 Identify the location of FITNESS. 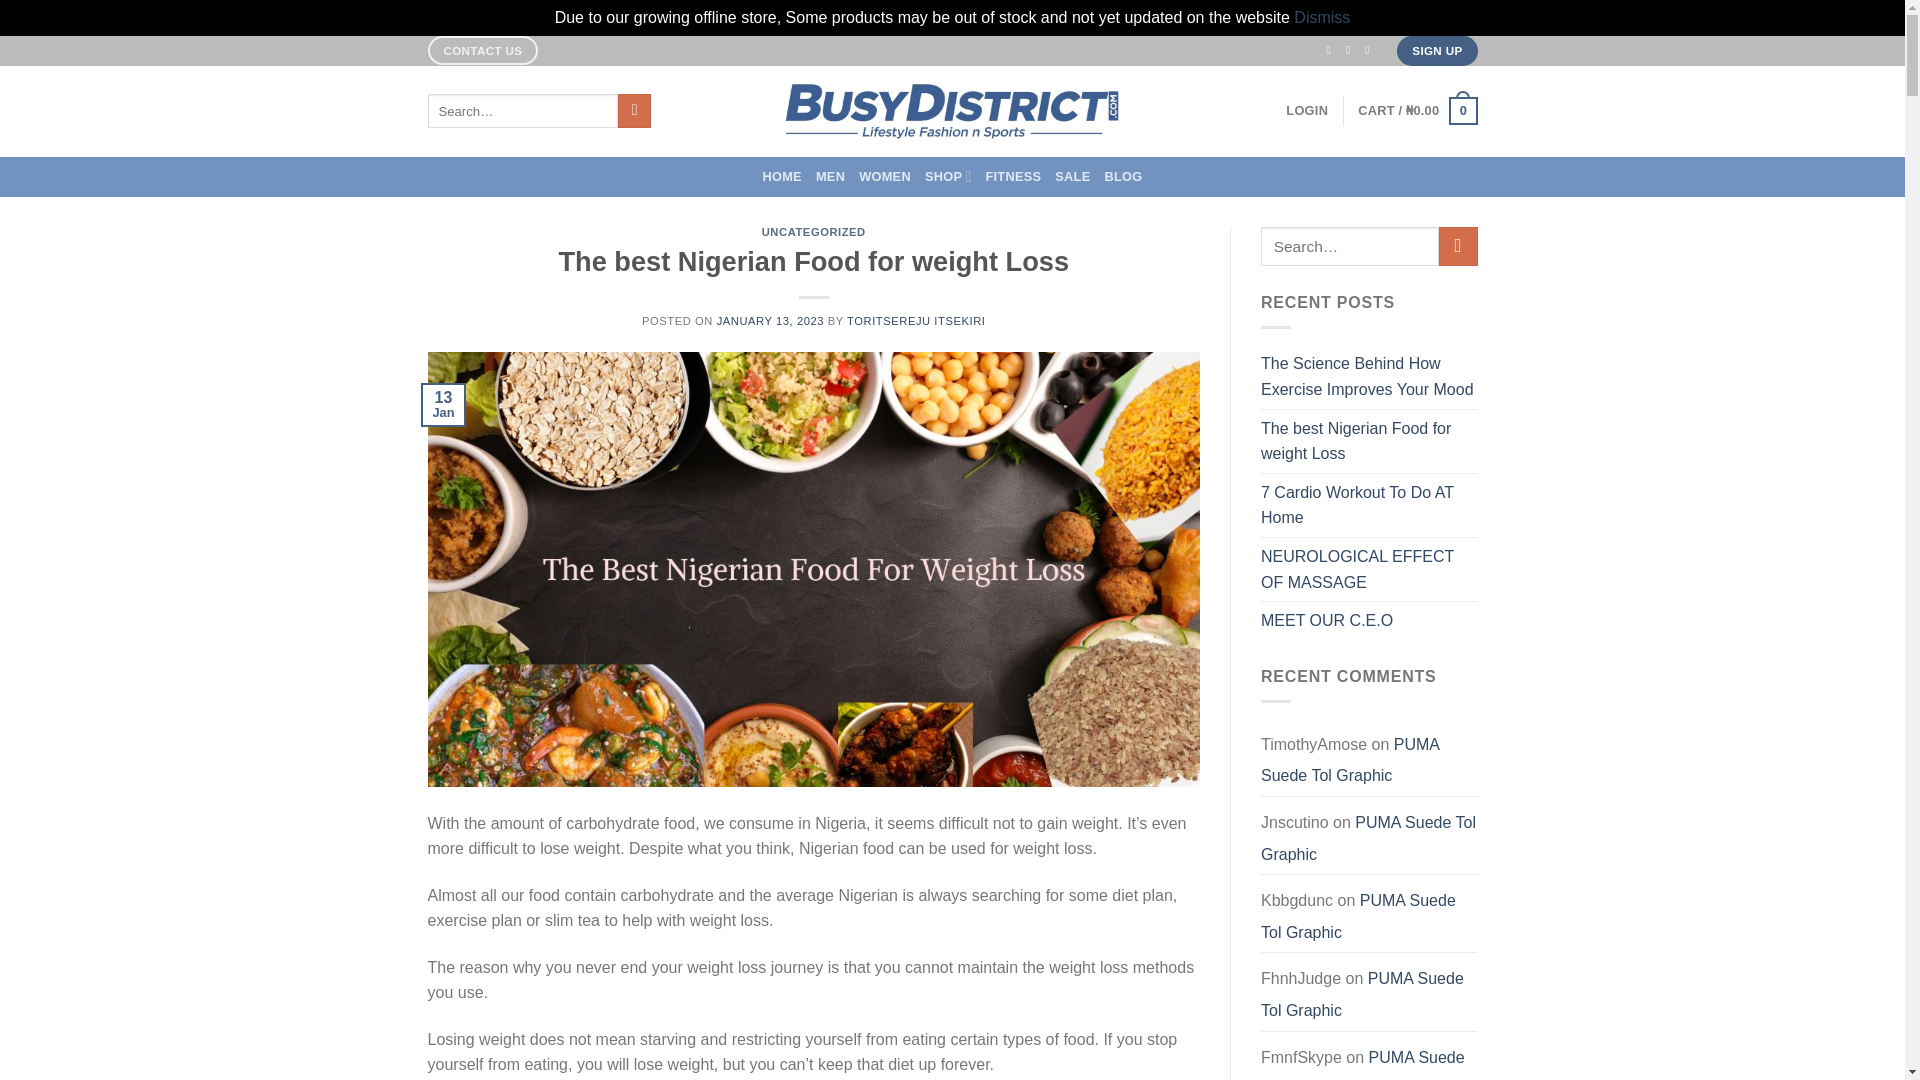
(1012, 176).